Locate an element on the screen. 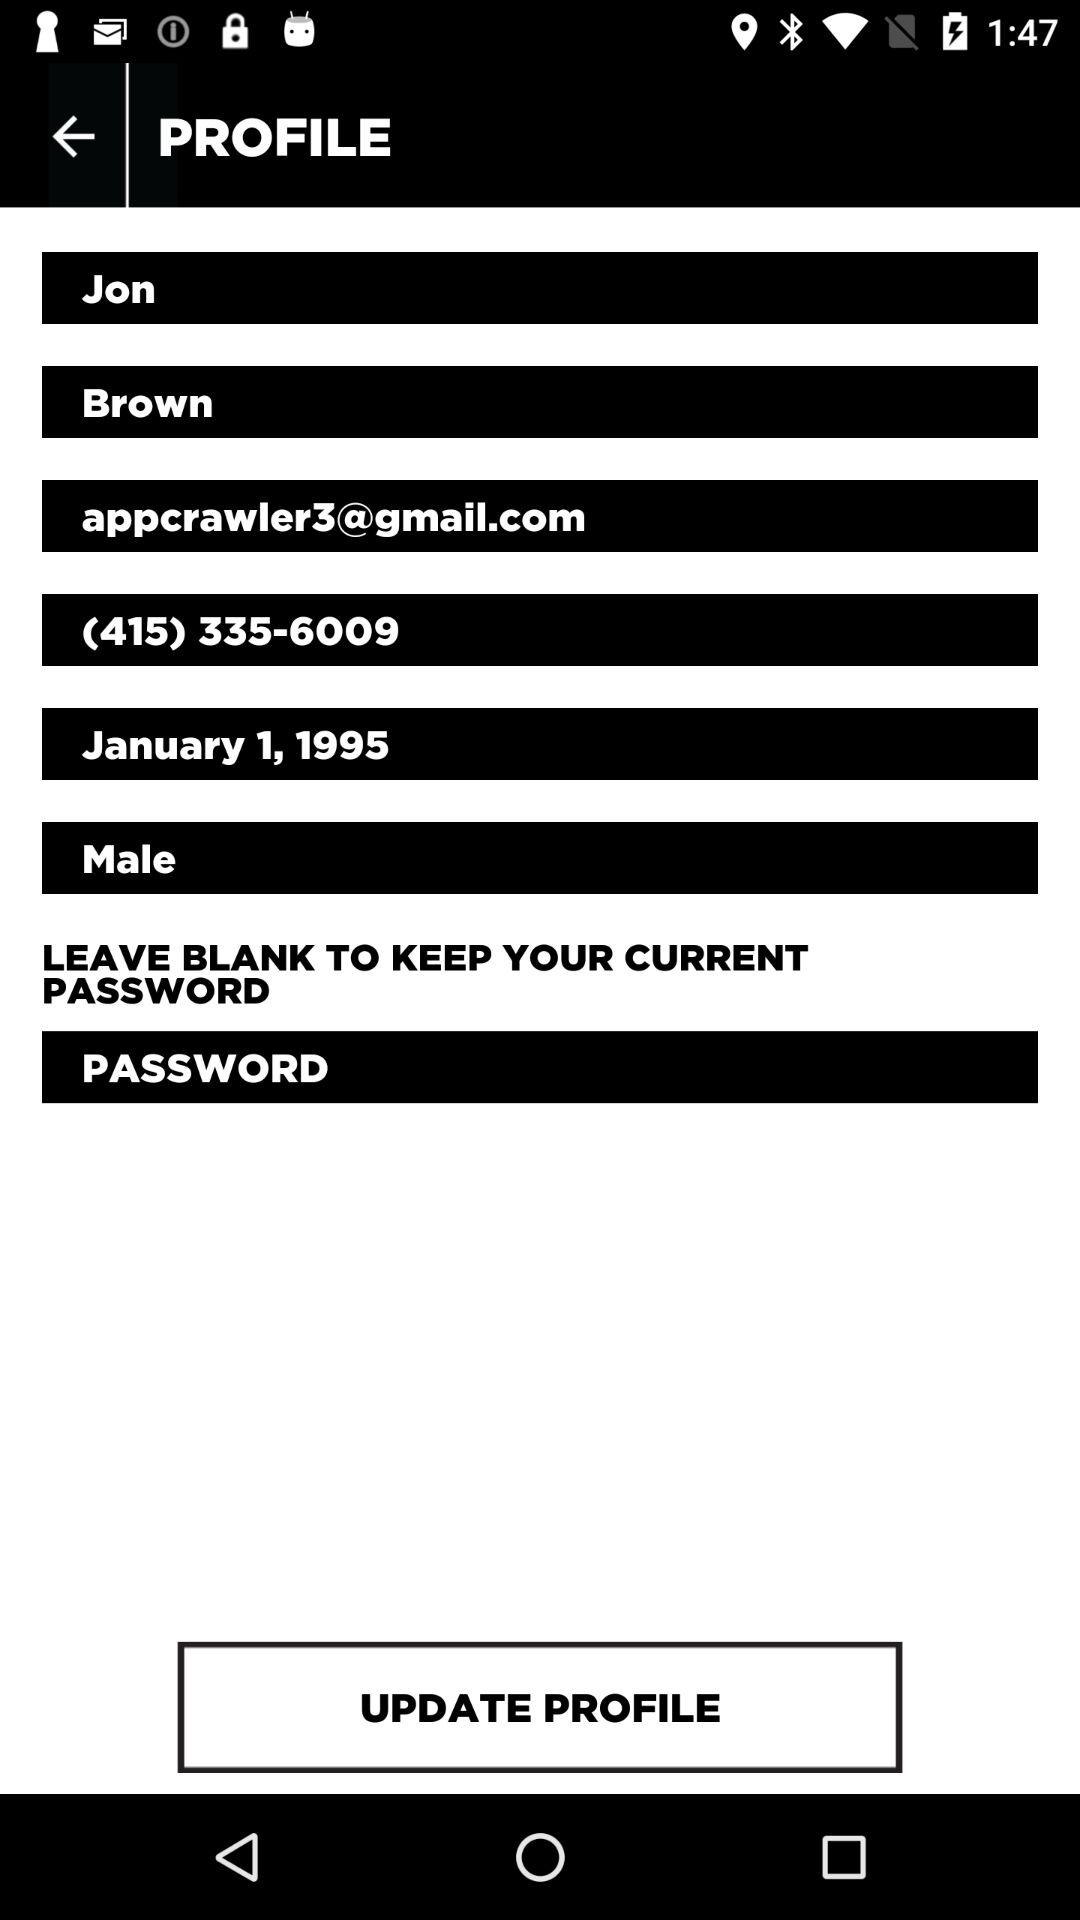  launch icon above the jon icon is located at coordinates (73, 136).